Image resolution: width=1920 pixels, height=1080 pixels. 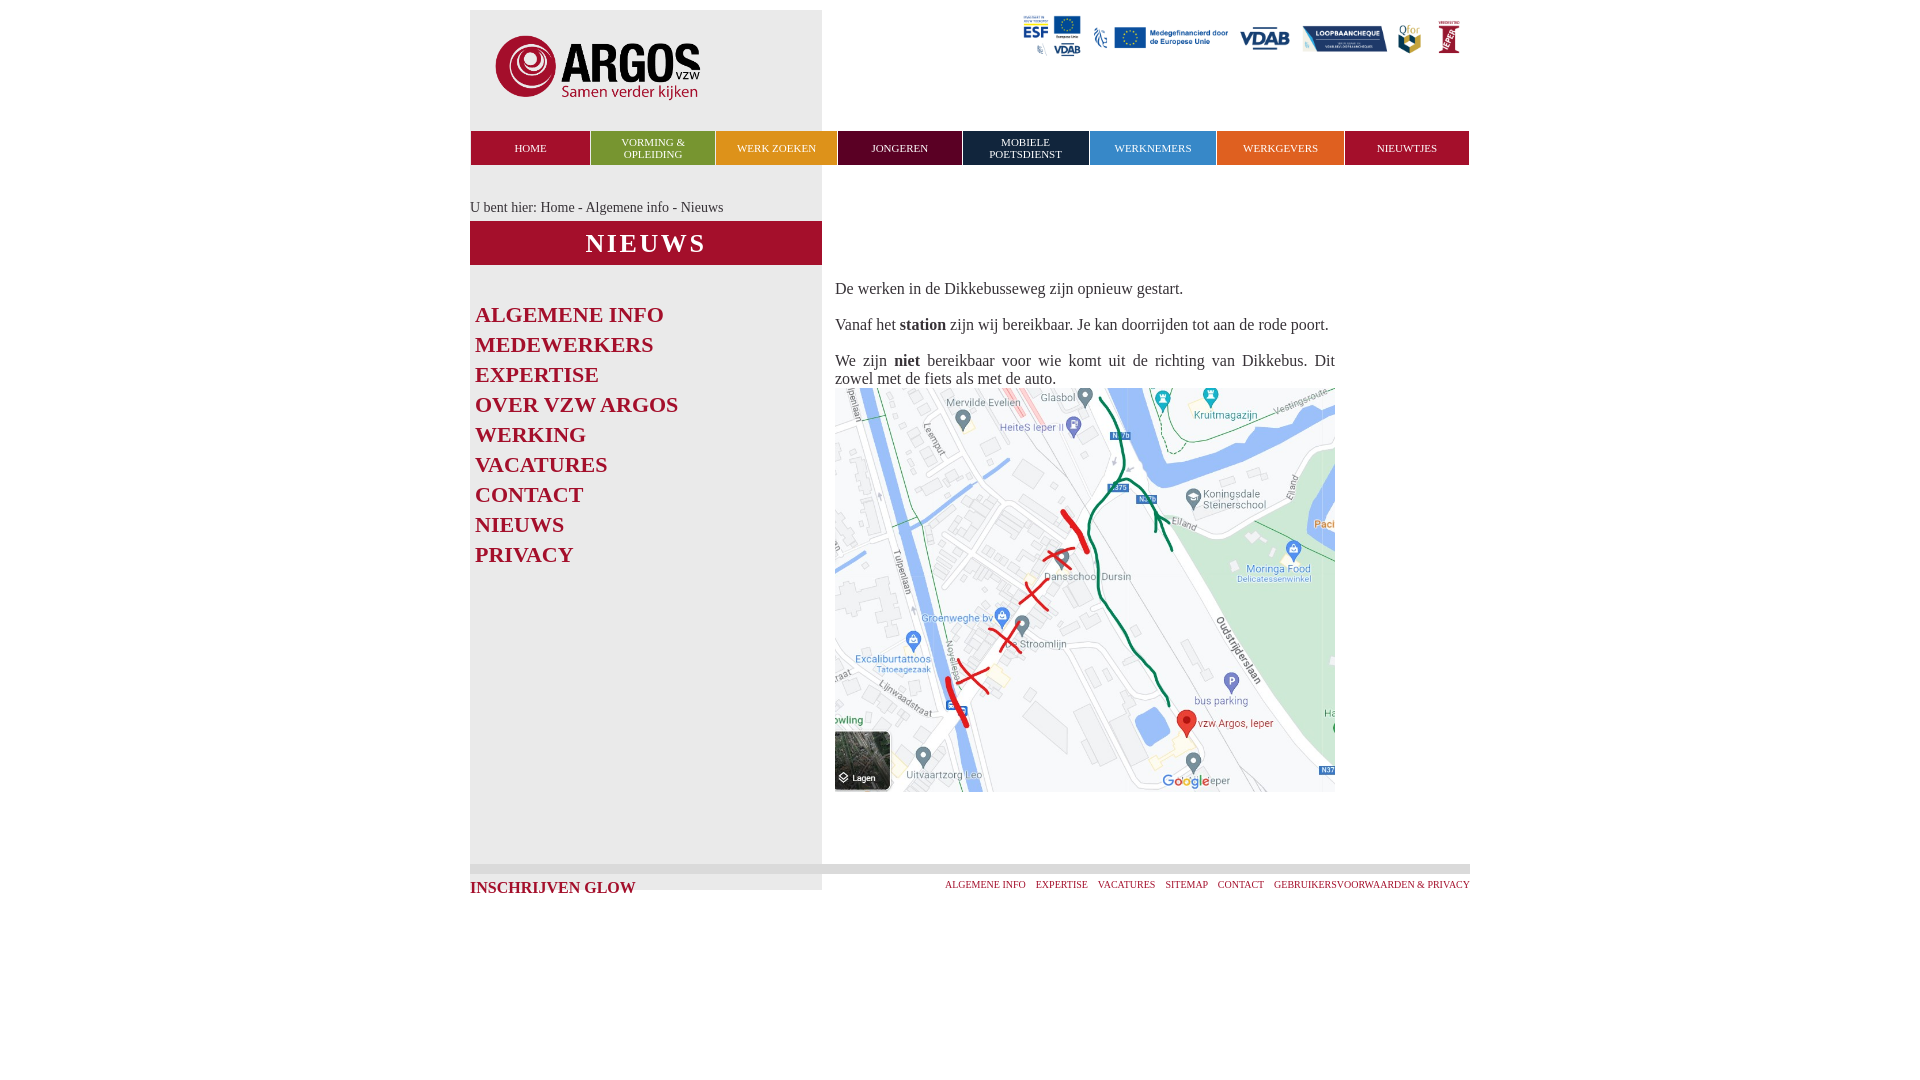 What do you see at coordinates (1448, 884) in the screenshot?
I see `PRIVACY` at bounding box center [1448, 884].